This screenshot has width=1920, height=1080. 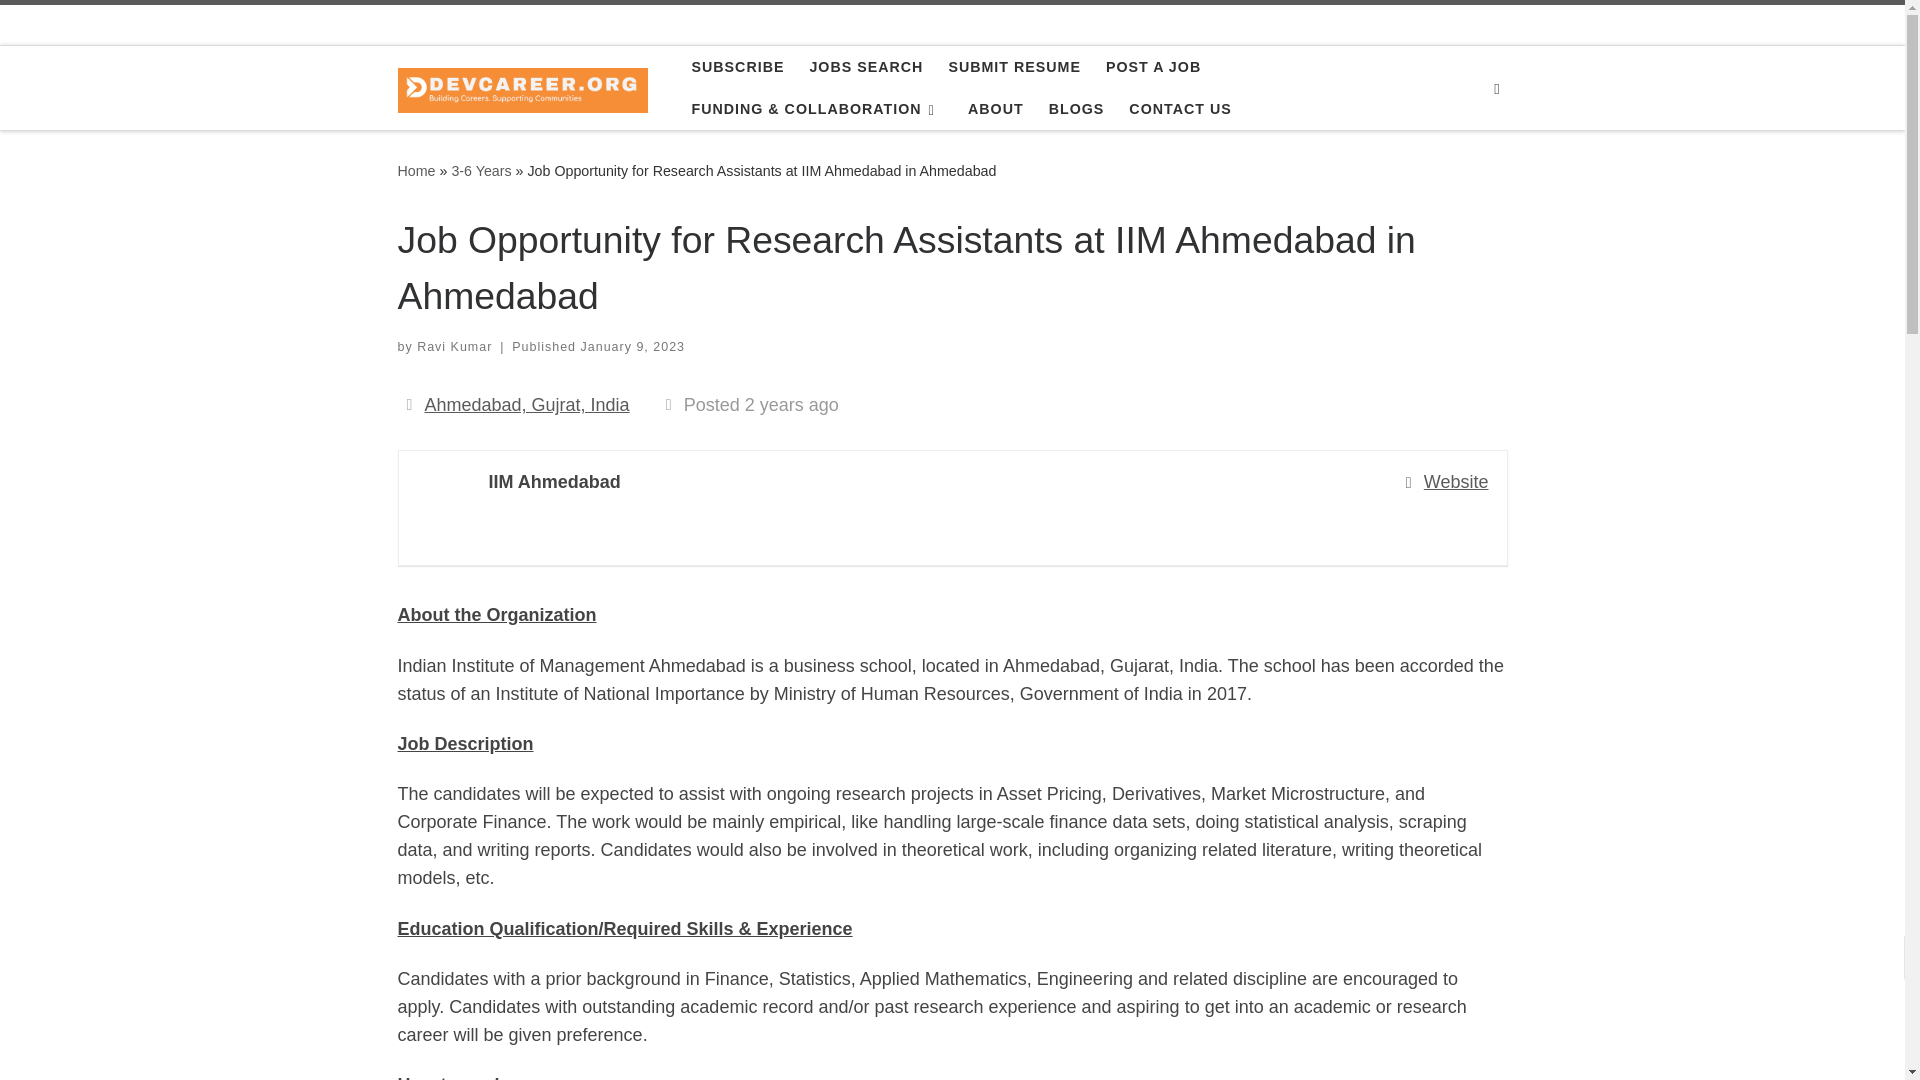 What do you see at coordinates (633, 347) in the screenshot?
I see `3:30 pm` at bounding box center [633, 347].